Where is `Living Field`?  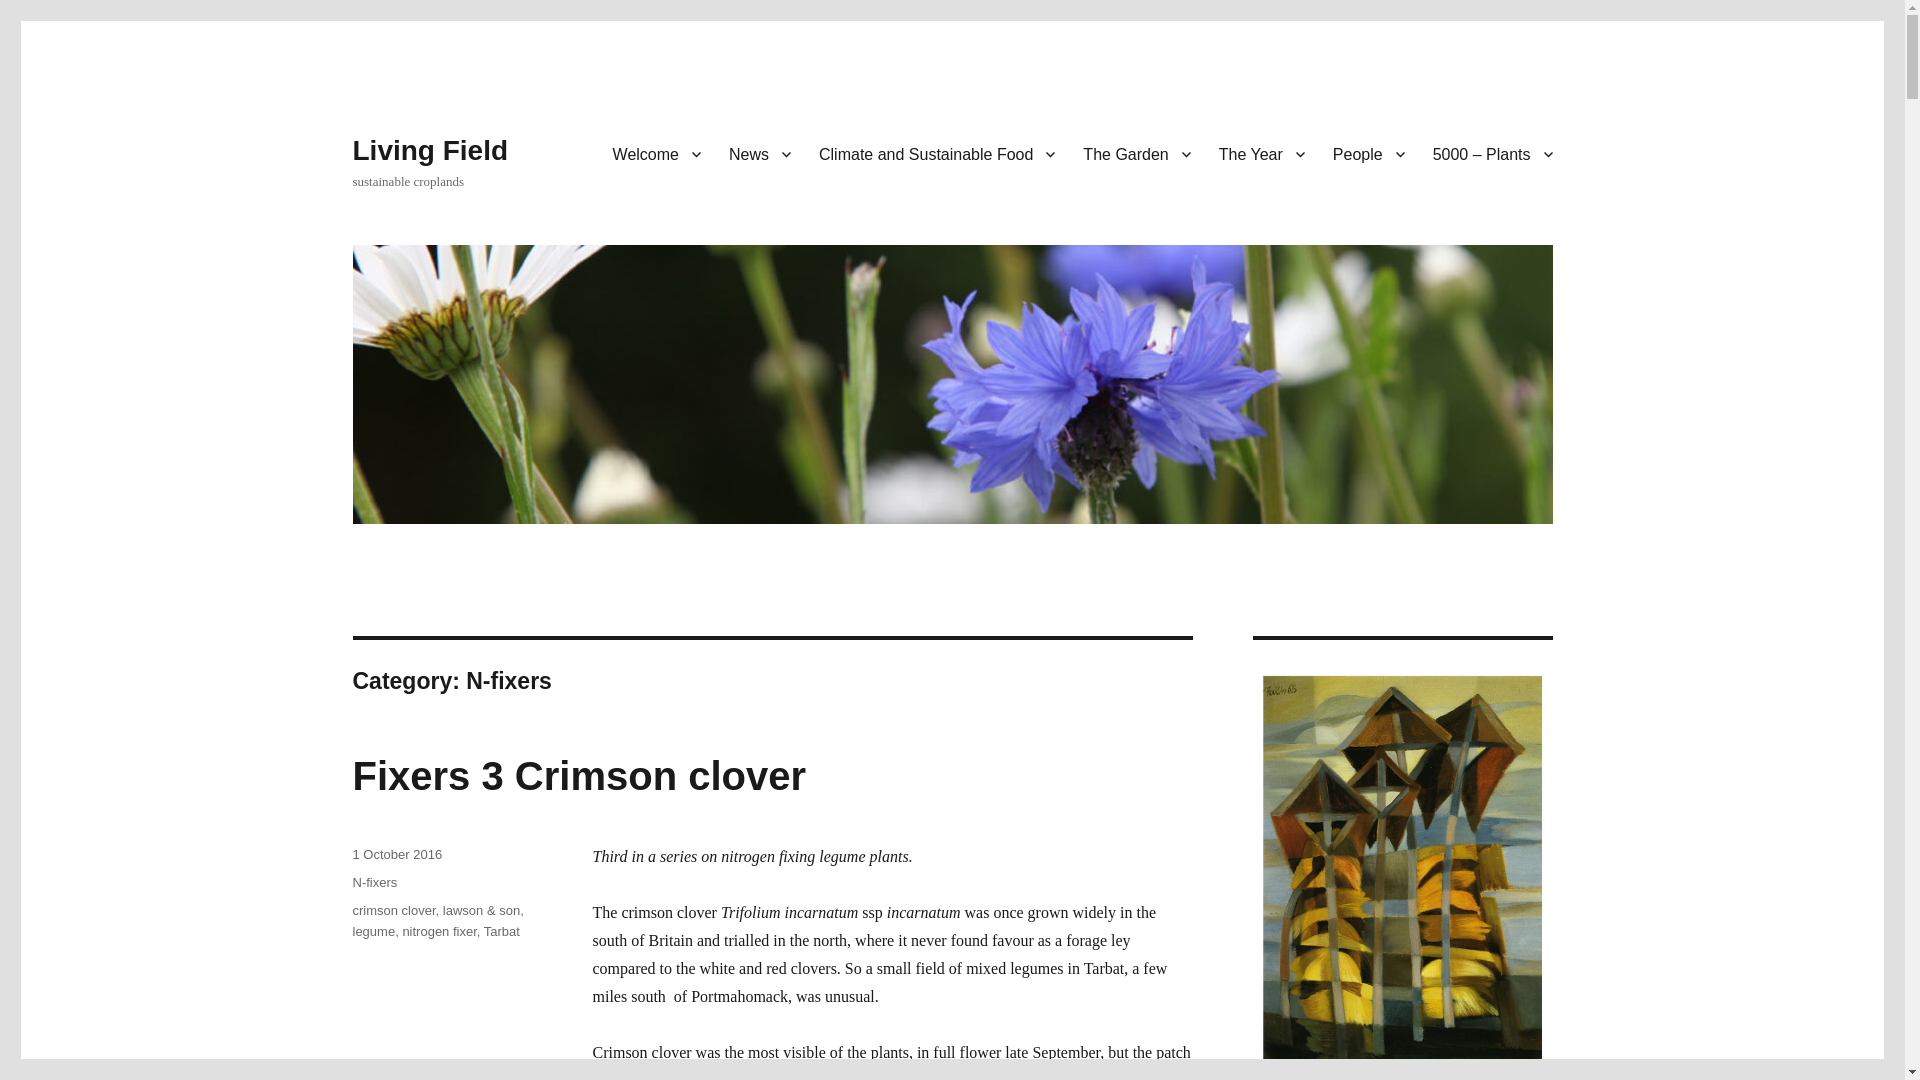 Living Field is located at coordinates (430, 150).